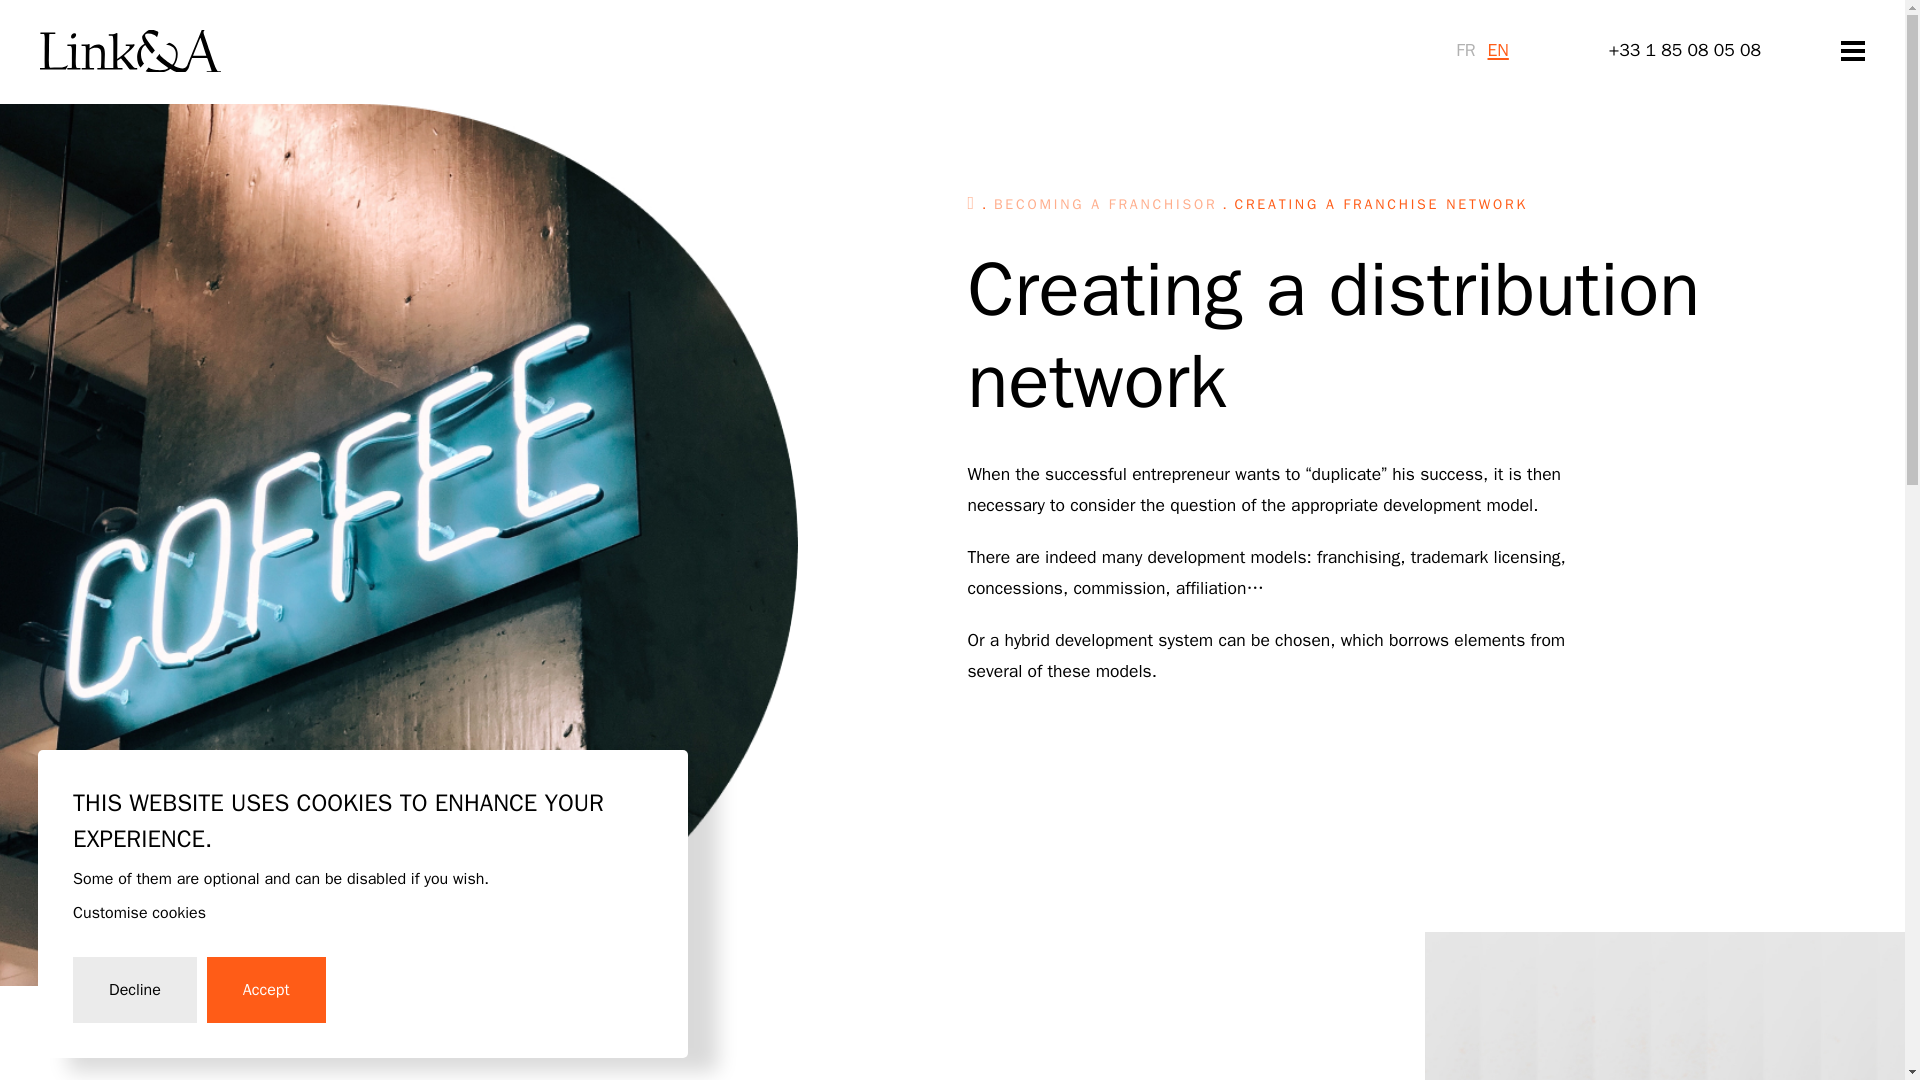 Image resolution: width=1920 pixels, height=1080 pixels. I want to click on CREATING A FRANCHISE NETWORK, so click(1381, 204).